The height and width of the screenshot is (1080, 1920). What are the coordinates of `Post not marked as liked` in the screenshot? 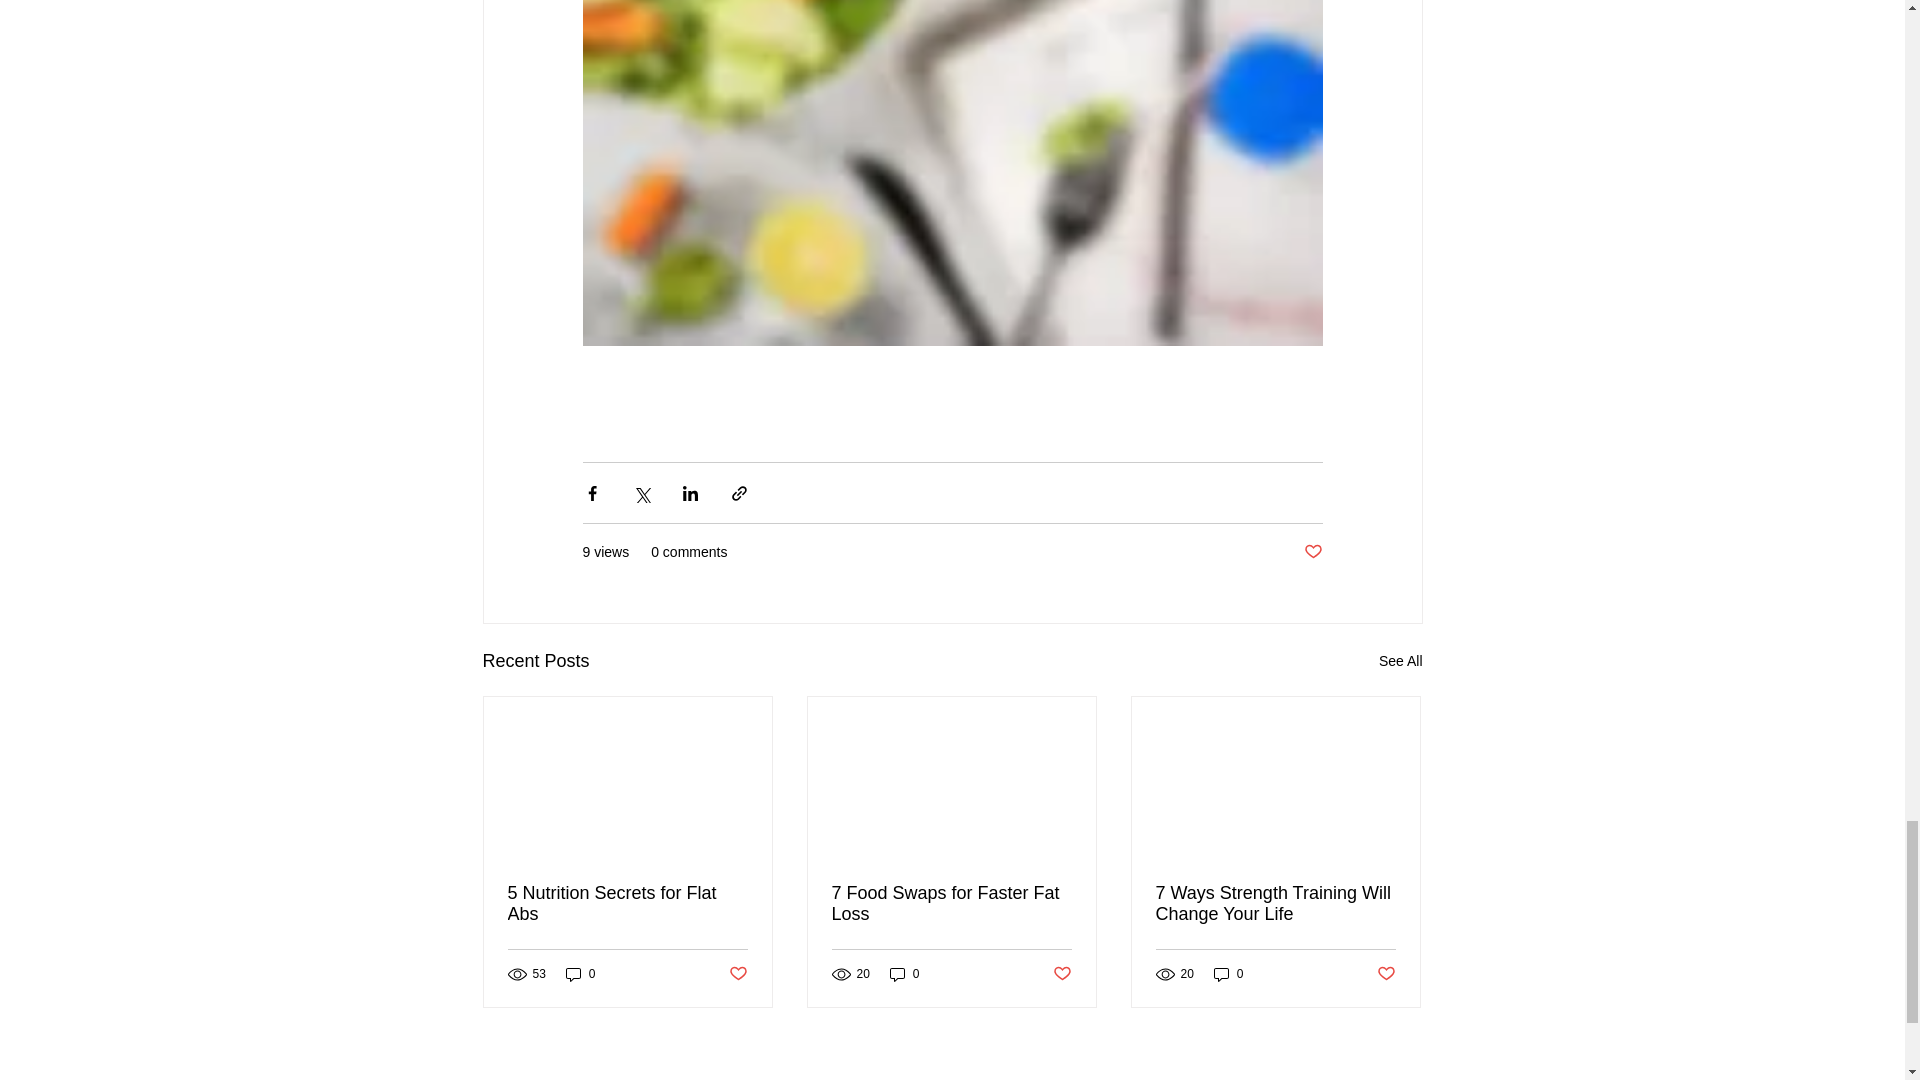 It's located at (736, 974).